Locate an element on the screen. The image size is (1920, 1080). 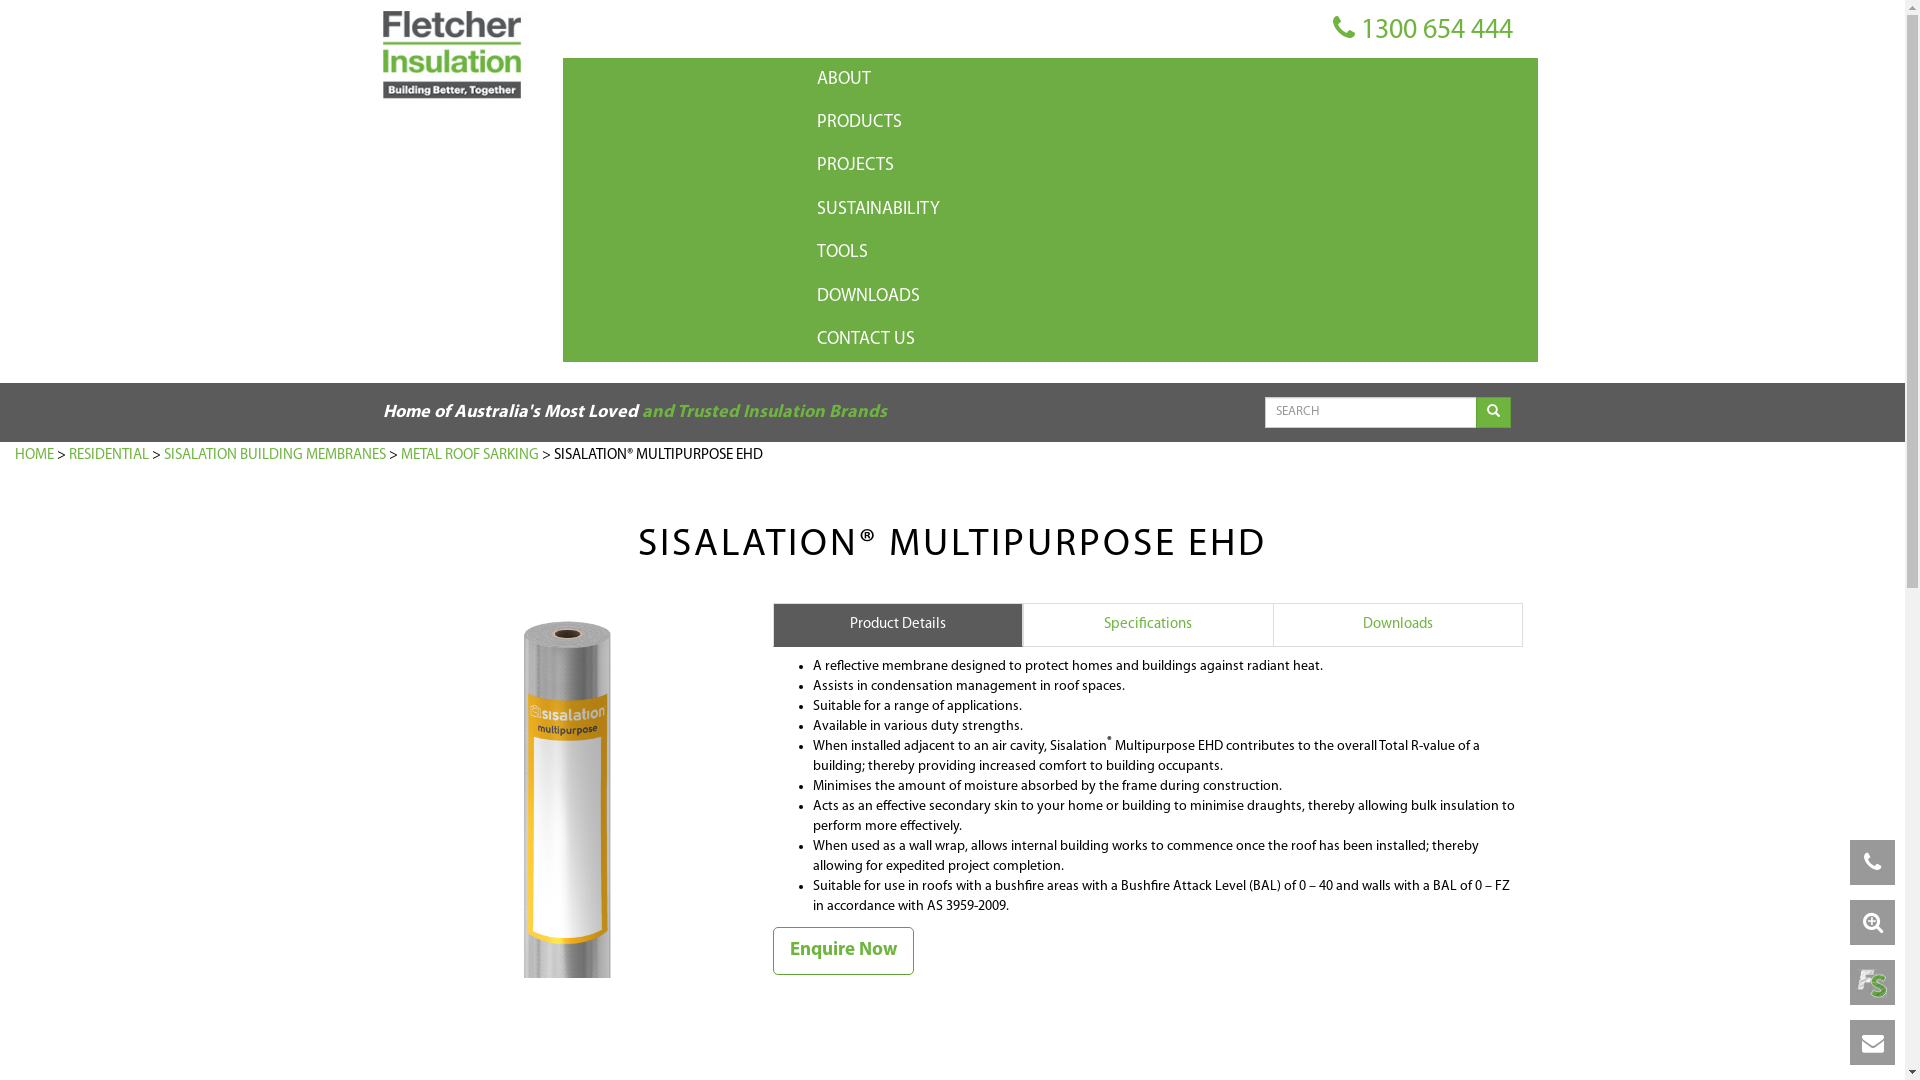
Enquire Now is located at coordinates (842, 950).